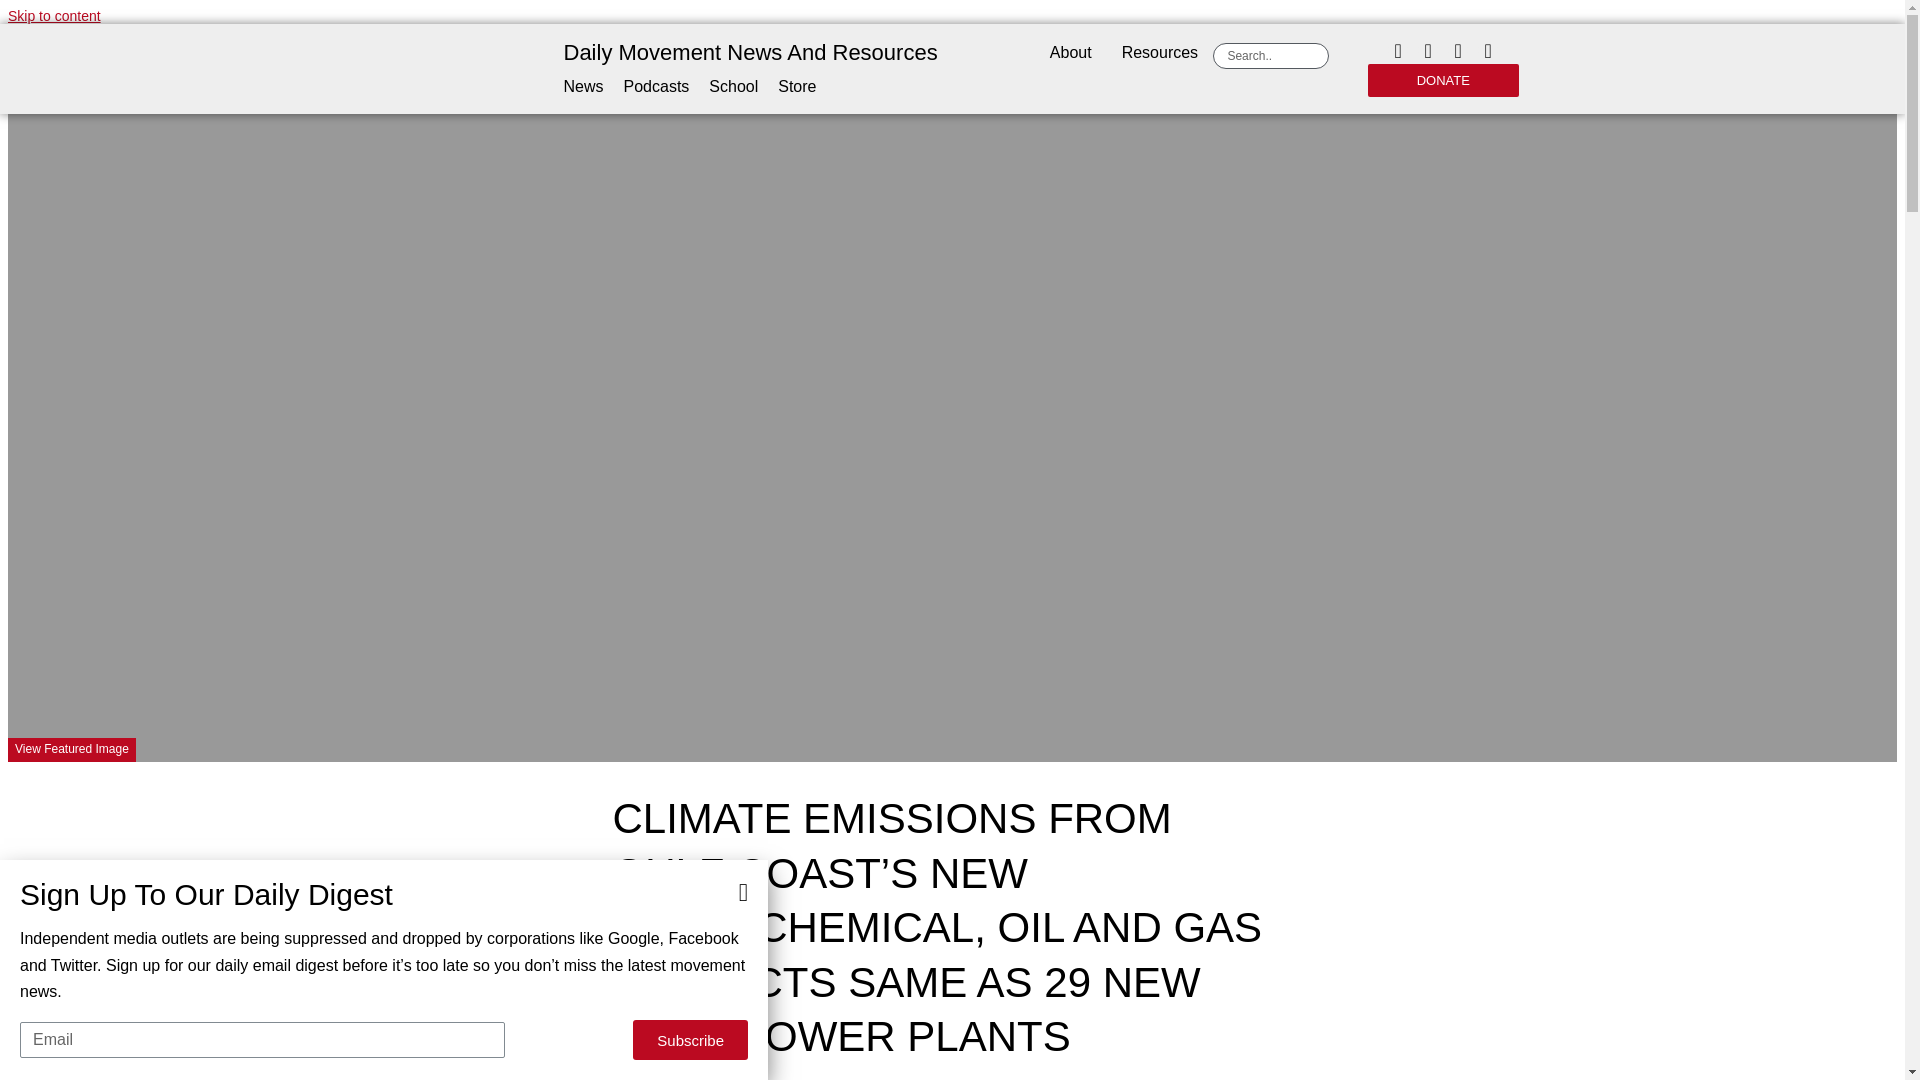 Image resolution: width=1920 pixels, height=1080 pixels. Describe the element at coordinates (584, 88) in the screenshot. I see `News` at that location.